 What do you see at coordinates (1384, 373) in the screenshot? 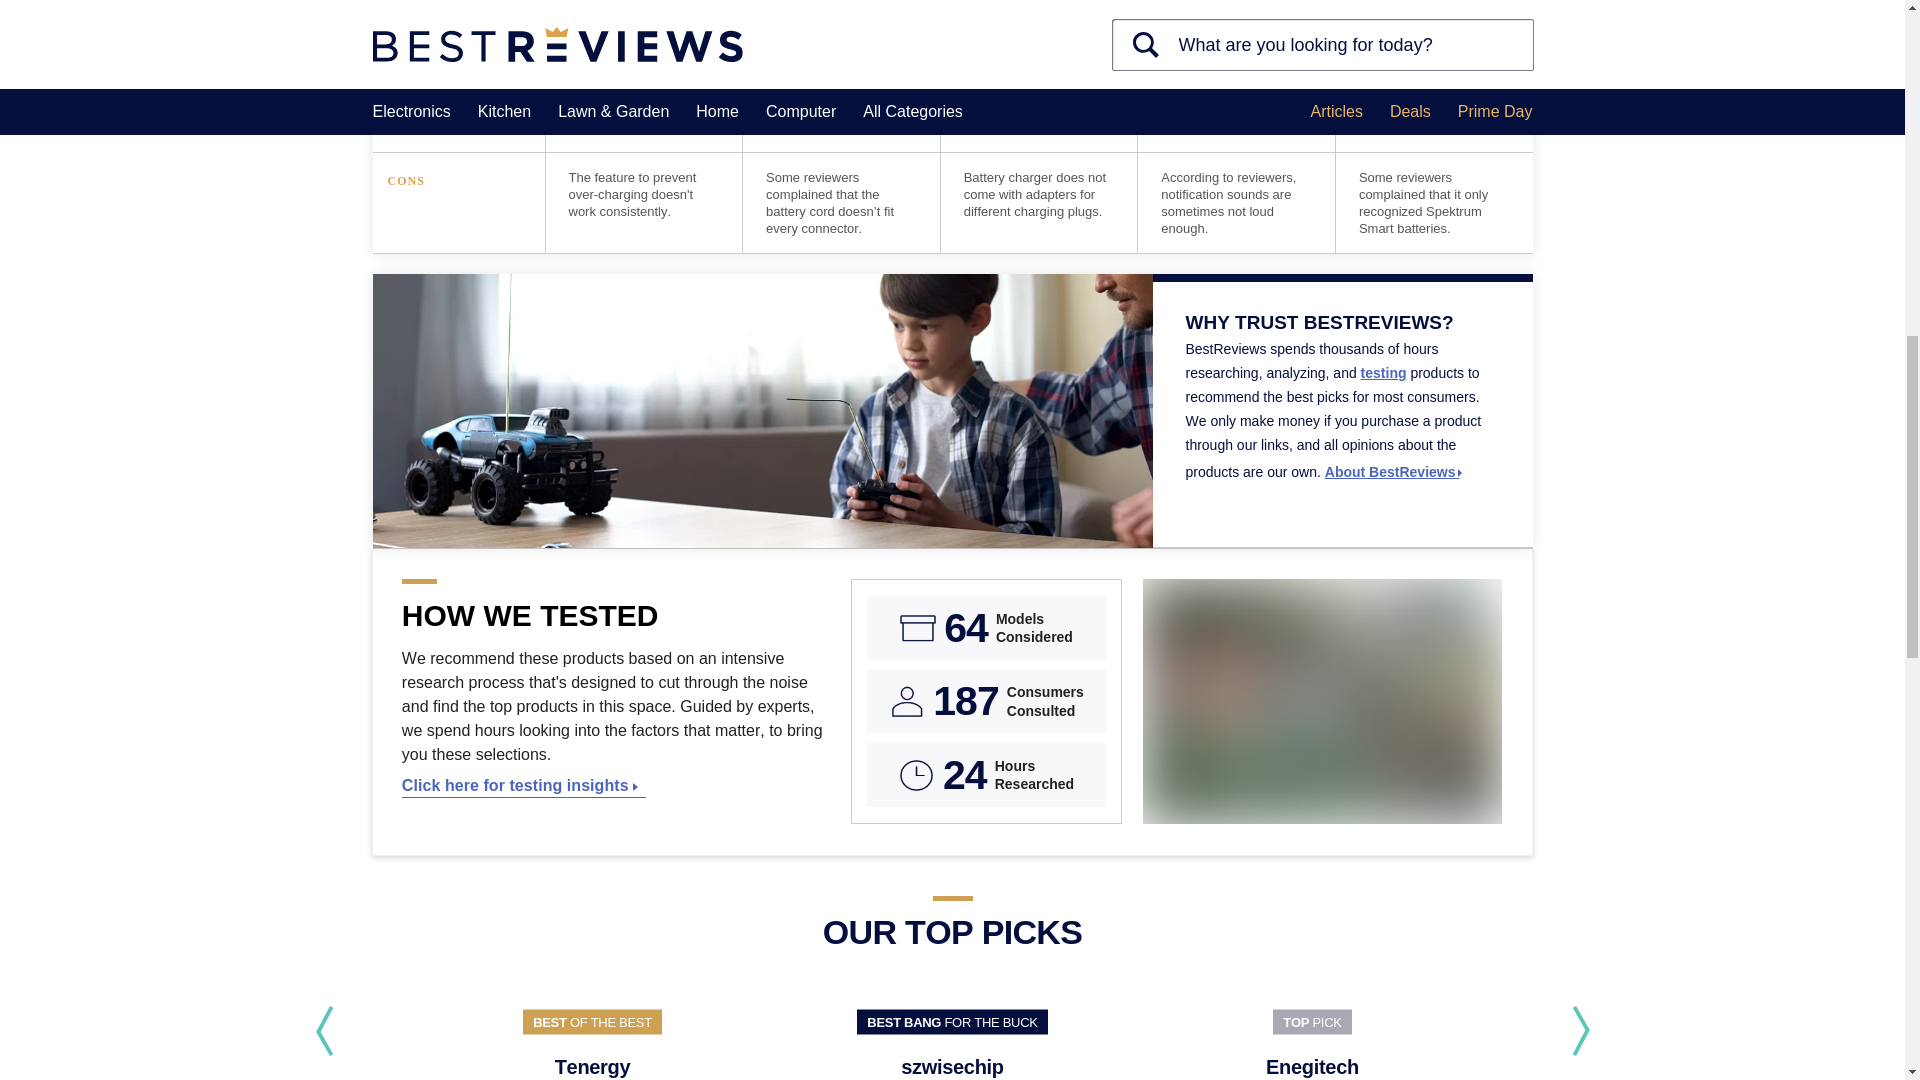
I see `testing` at bounding box center [1384, 373].